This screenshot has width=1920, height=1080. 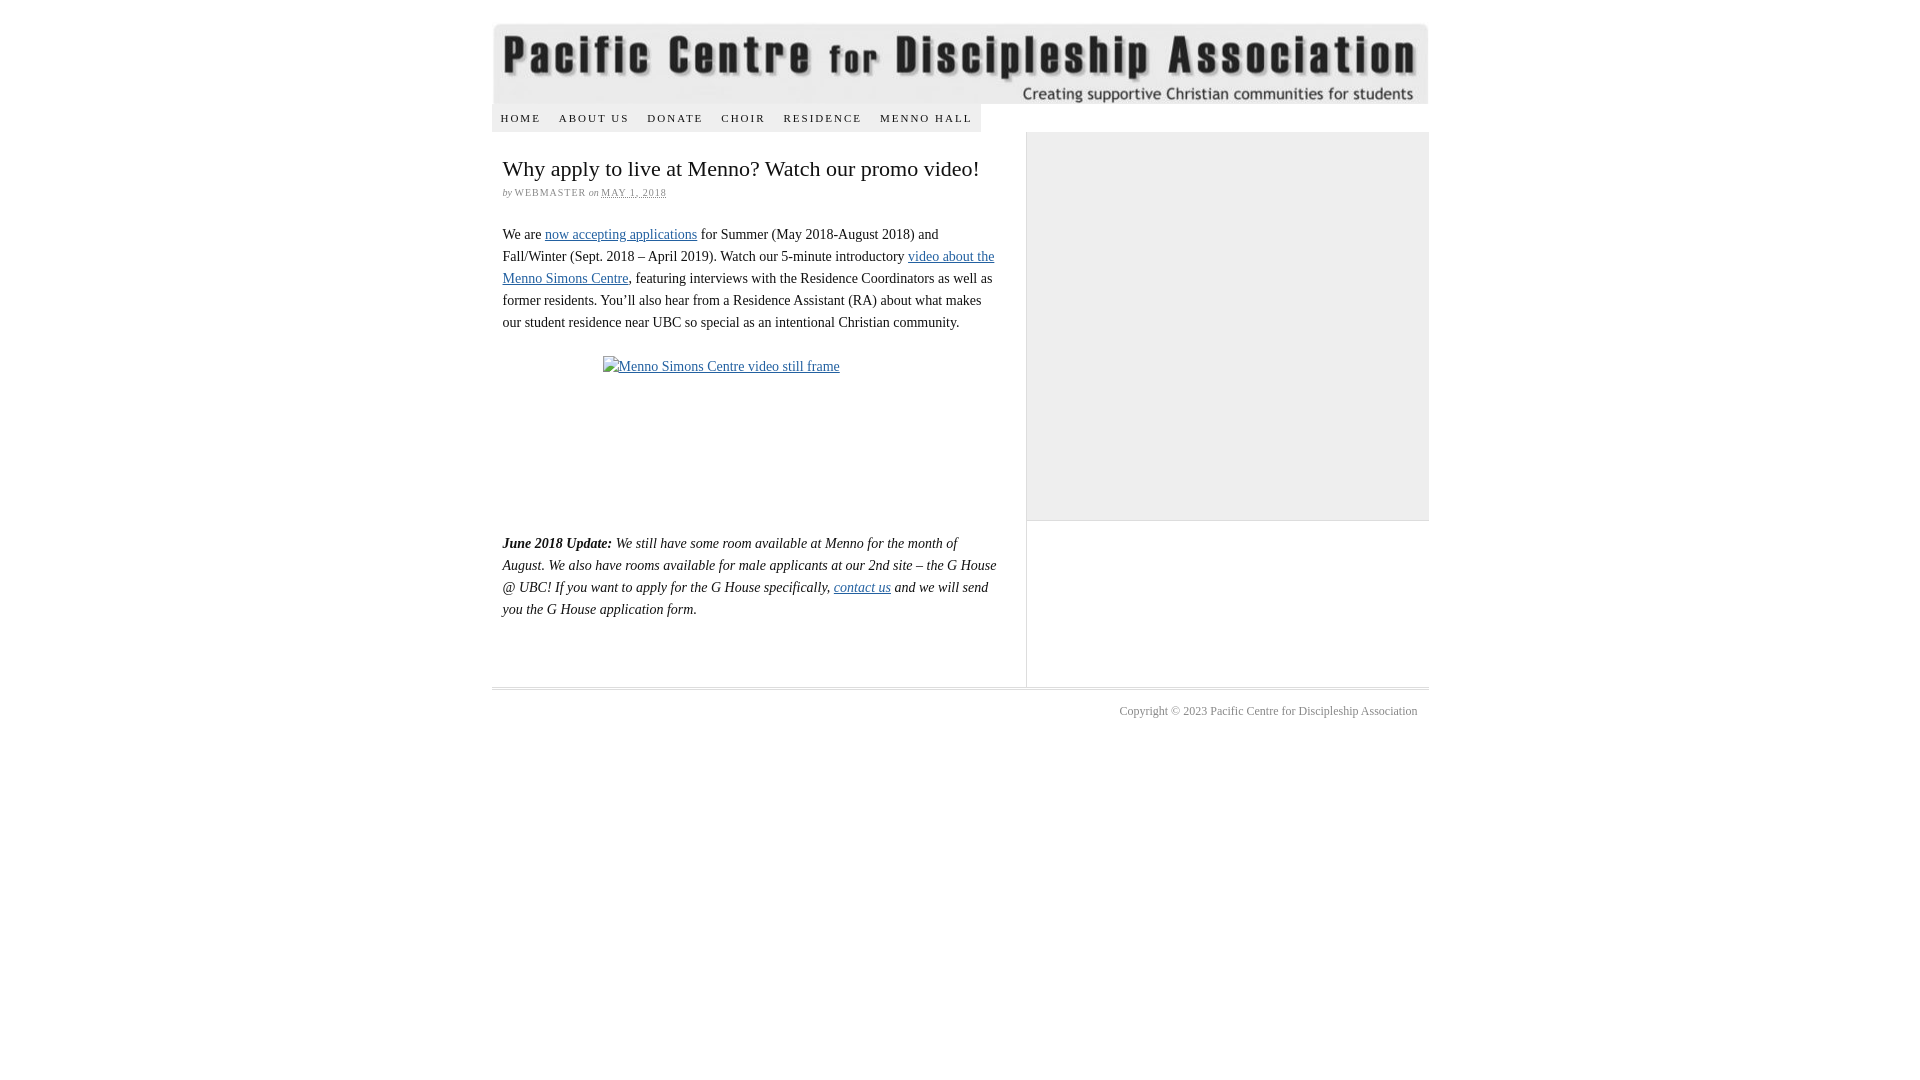 What do you see at coordinates (748, 268) in the screenshot?
I see `video about the Menno Simons Centre` at bounding box center [748, 268].